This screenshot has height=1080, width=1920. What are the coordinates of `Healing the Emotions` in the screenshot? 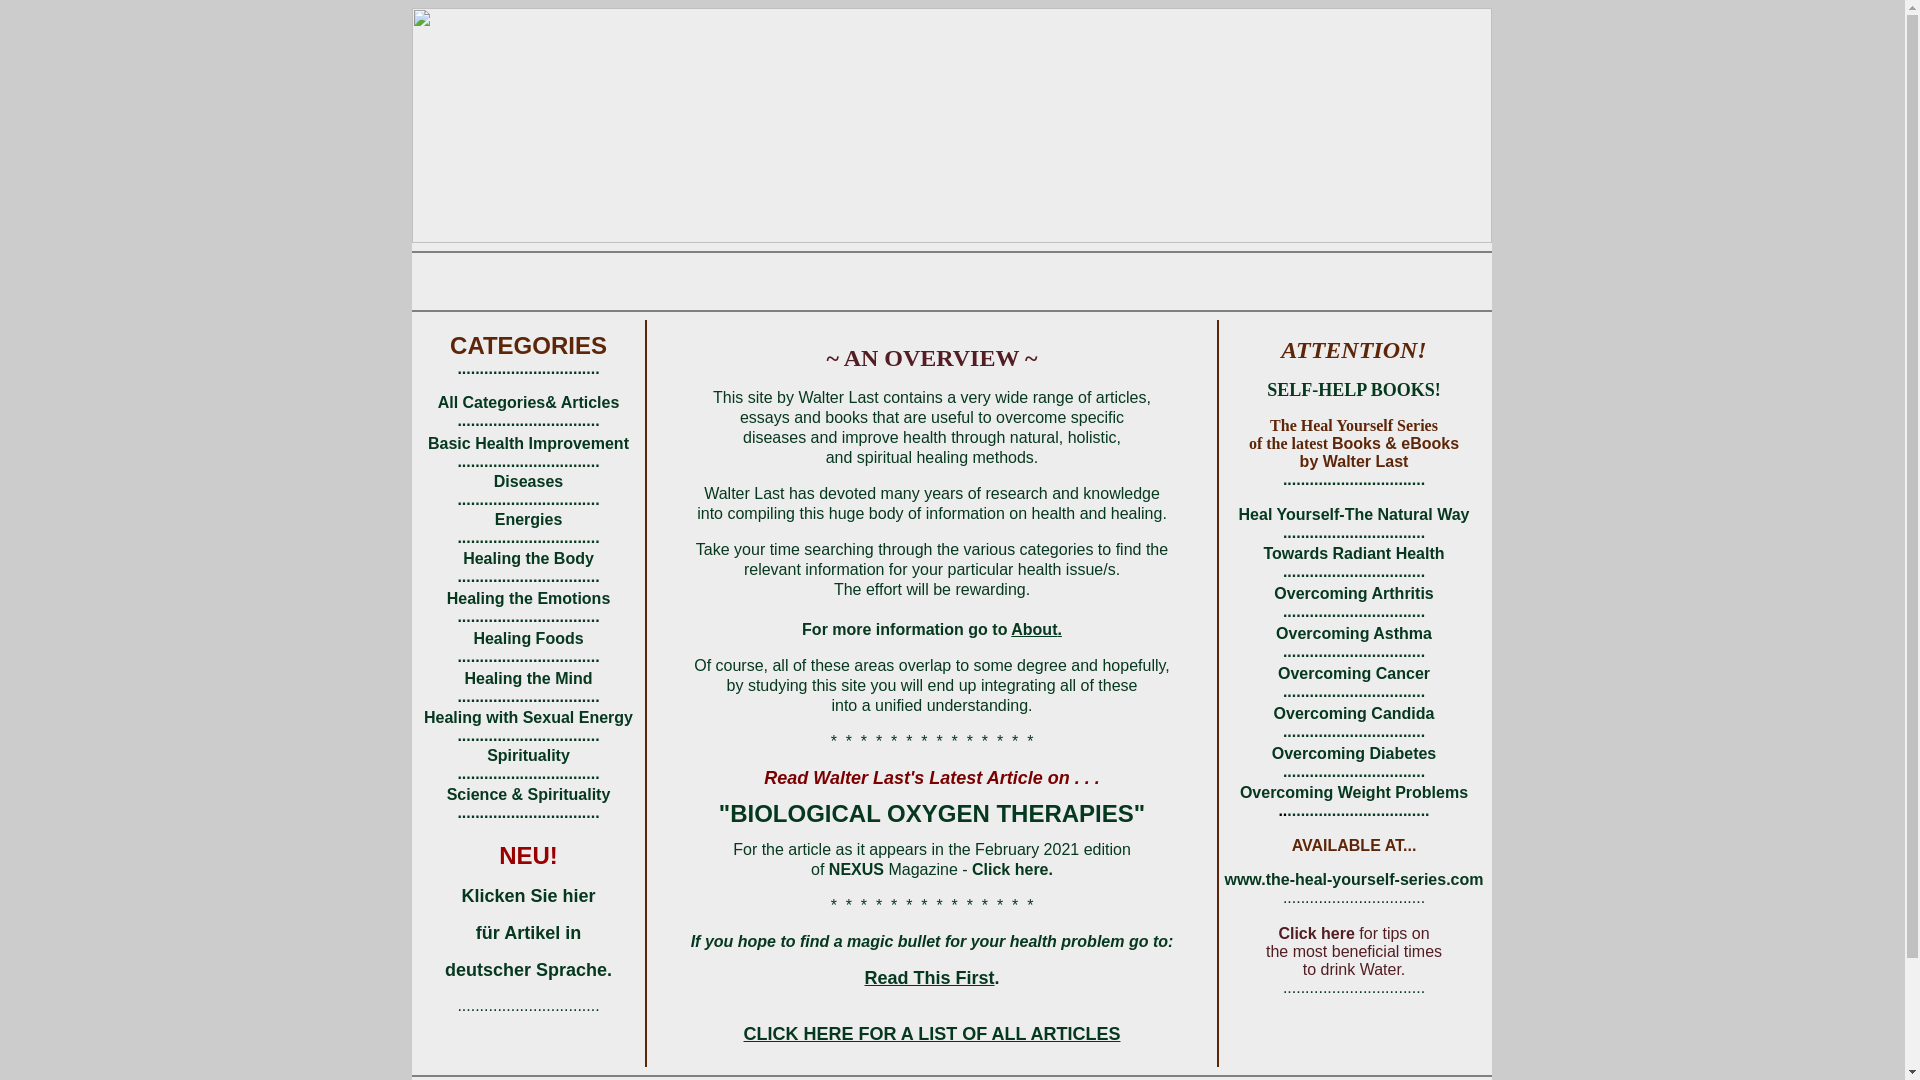 It's located at (529, 598).